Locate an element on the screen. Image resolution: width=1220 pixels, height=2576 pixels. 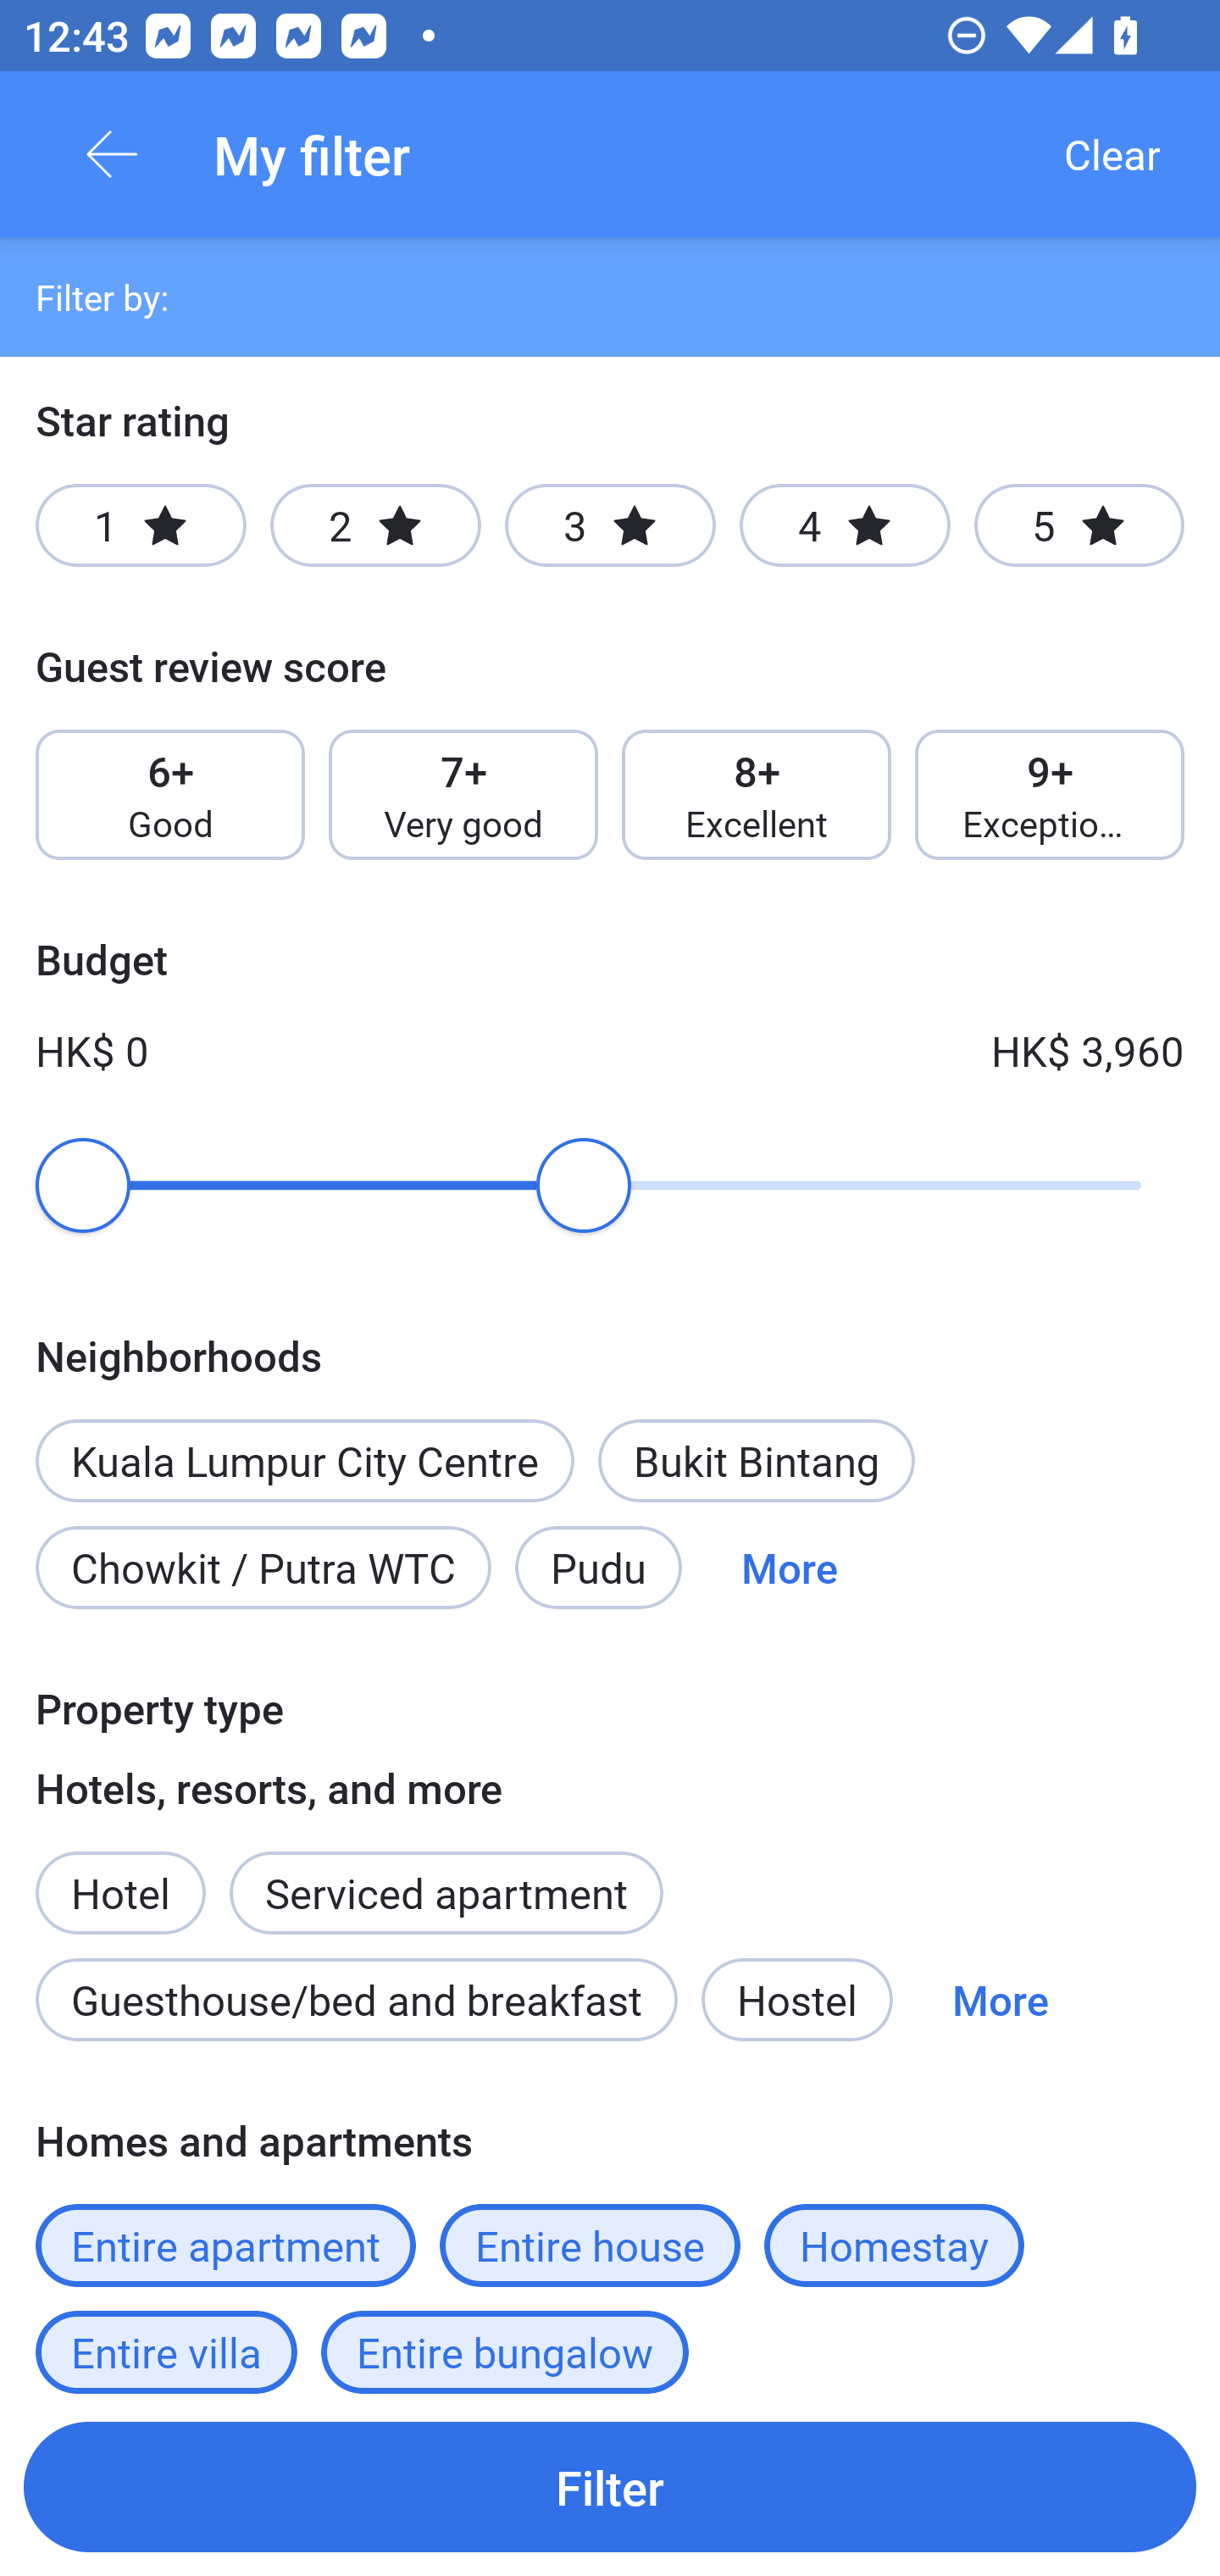
3 is located at coordinates (610, 525).